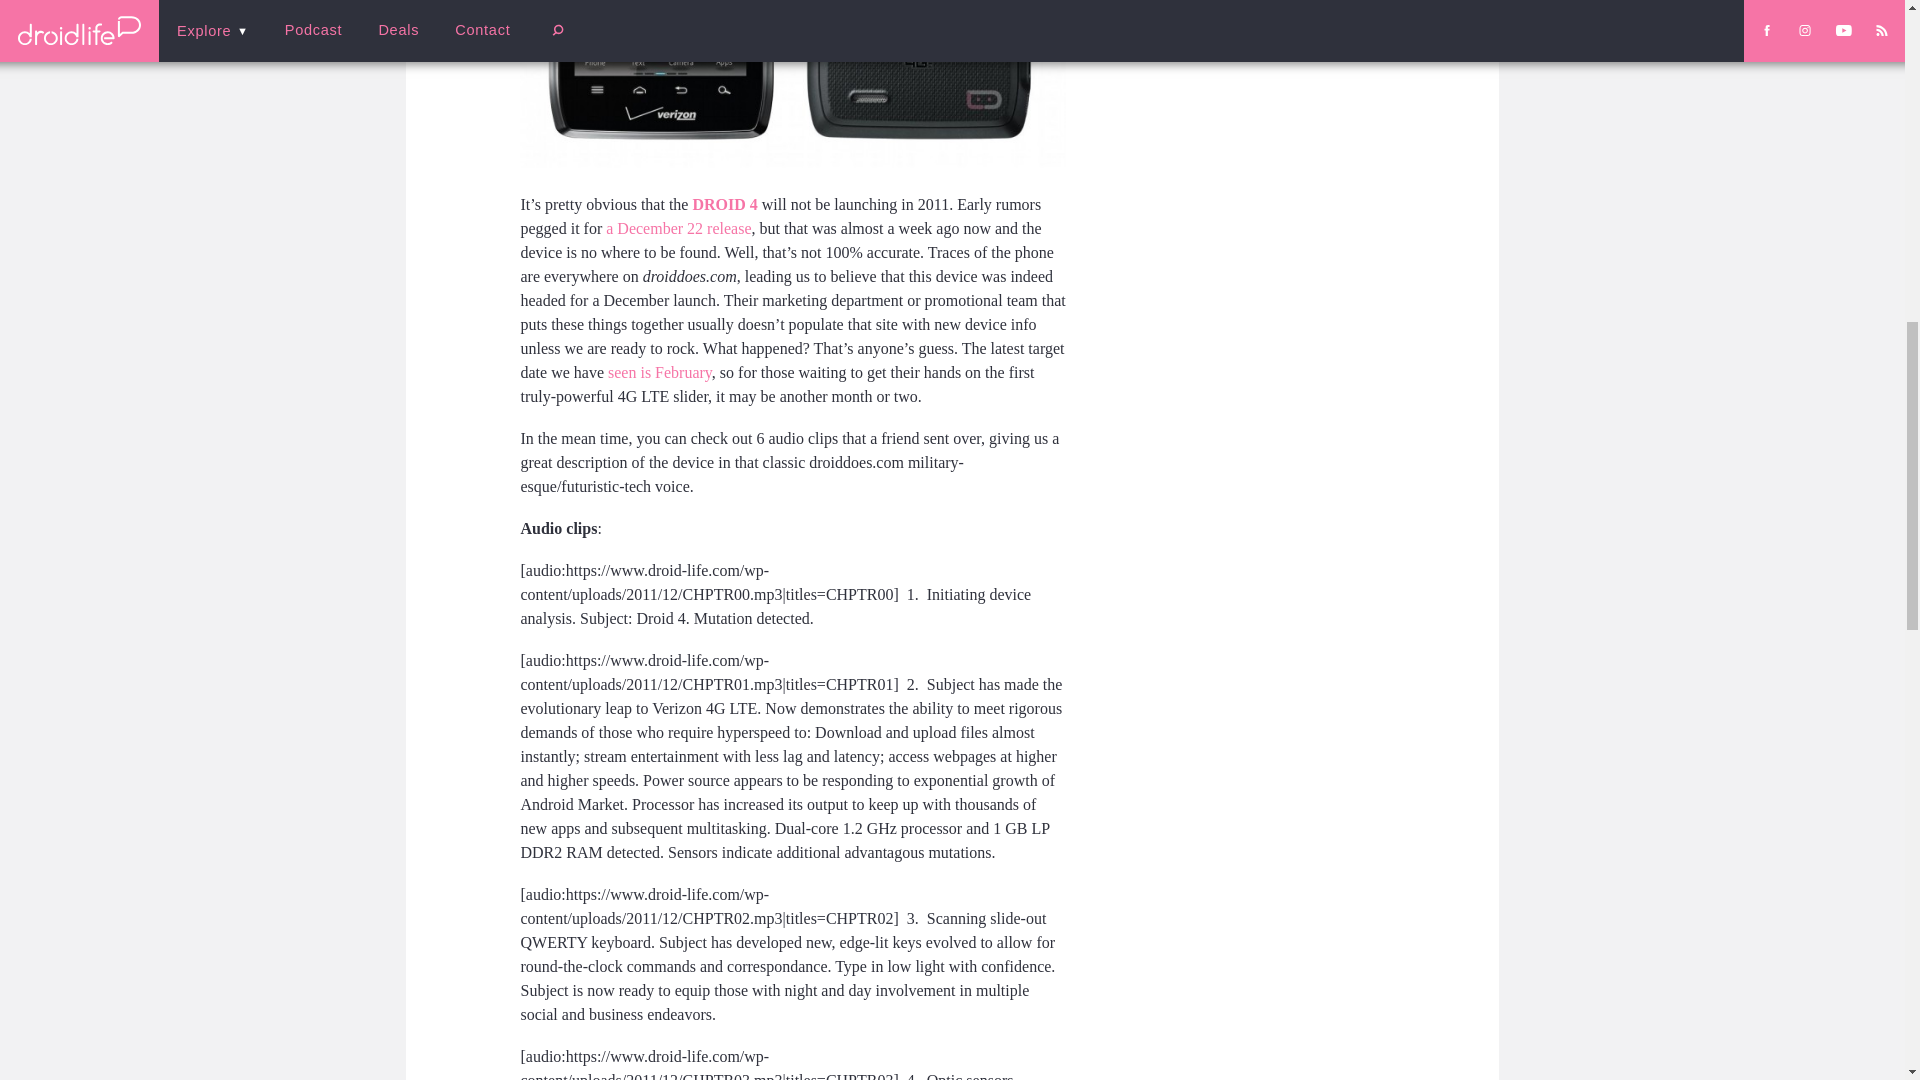 This screenshot has width=1920, height=1080. Describe the element at coordinates (792, 84) in the screenshot. I see `droid4 official` at that location.